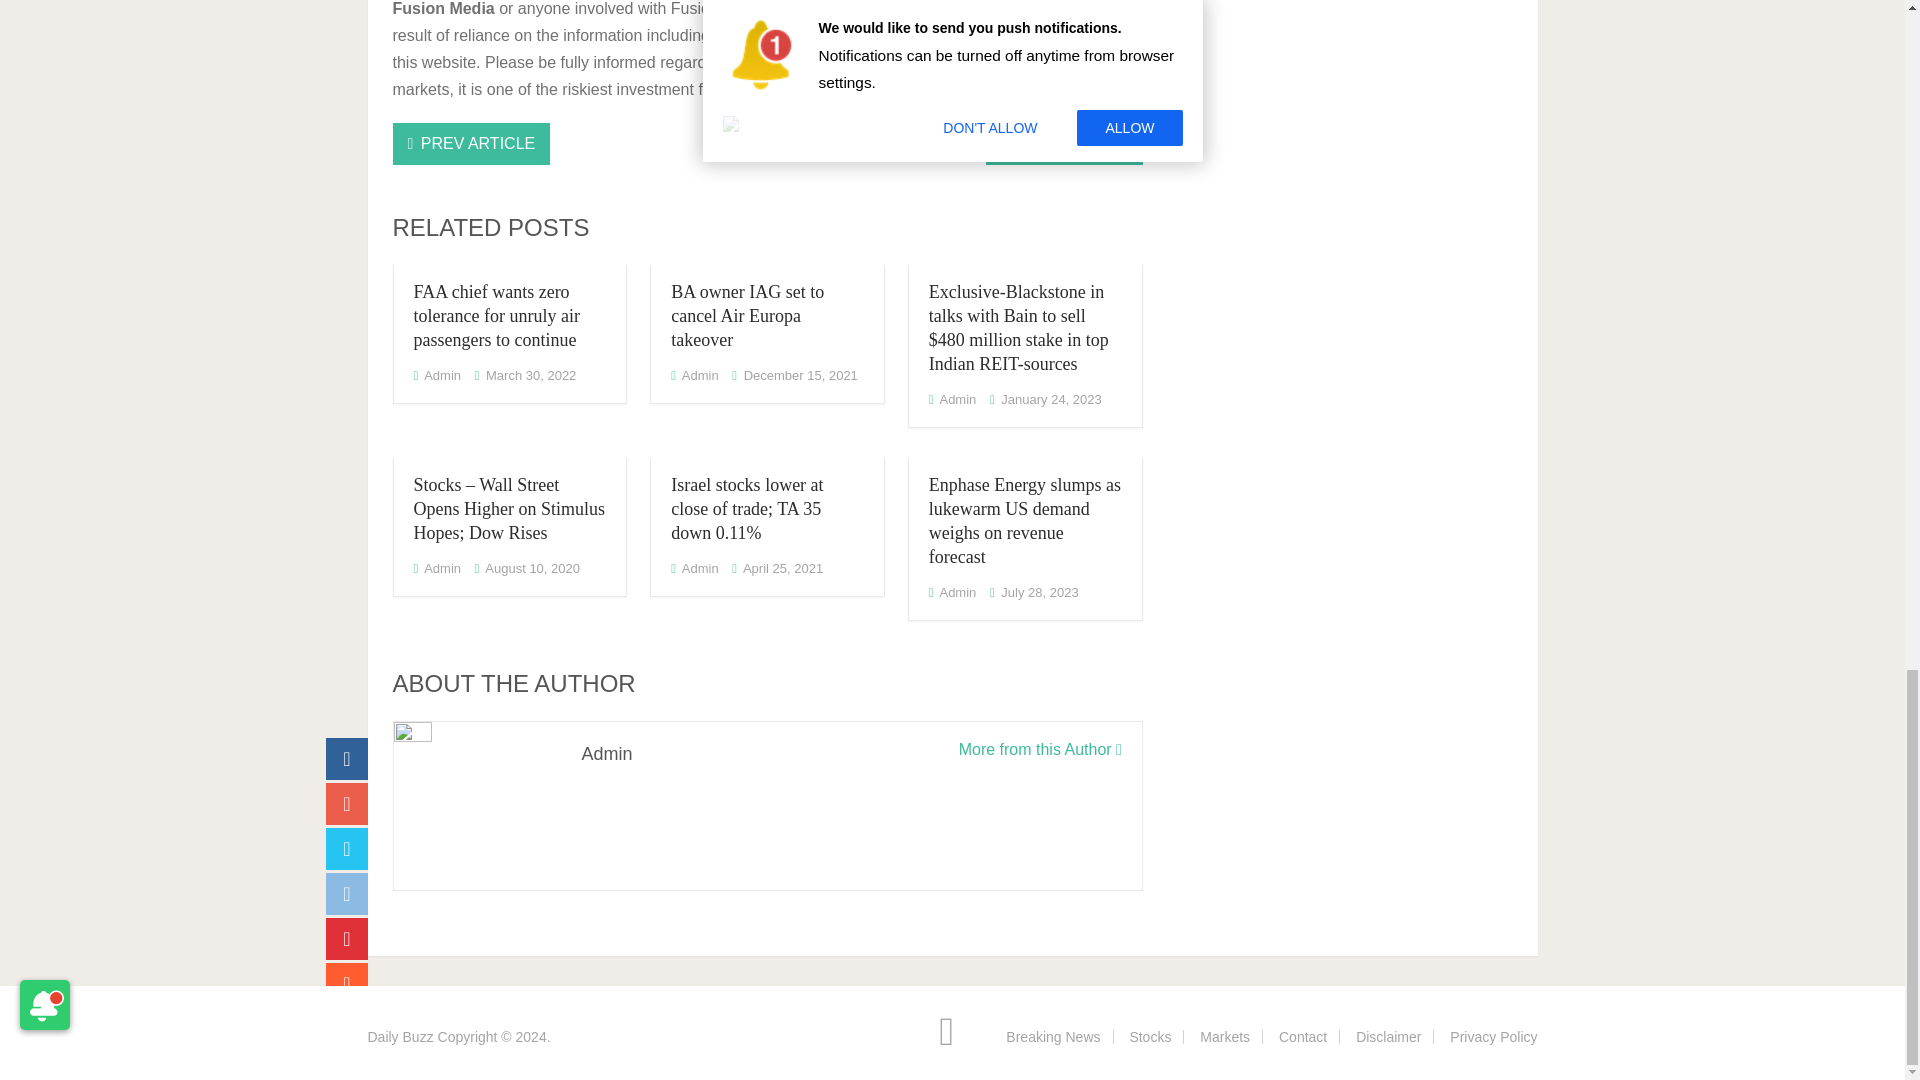 The height and width of the screenshot is (1080, 1920). I want to click on Admin, so click(700, 376).